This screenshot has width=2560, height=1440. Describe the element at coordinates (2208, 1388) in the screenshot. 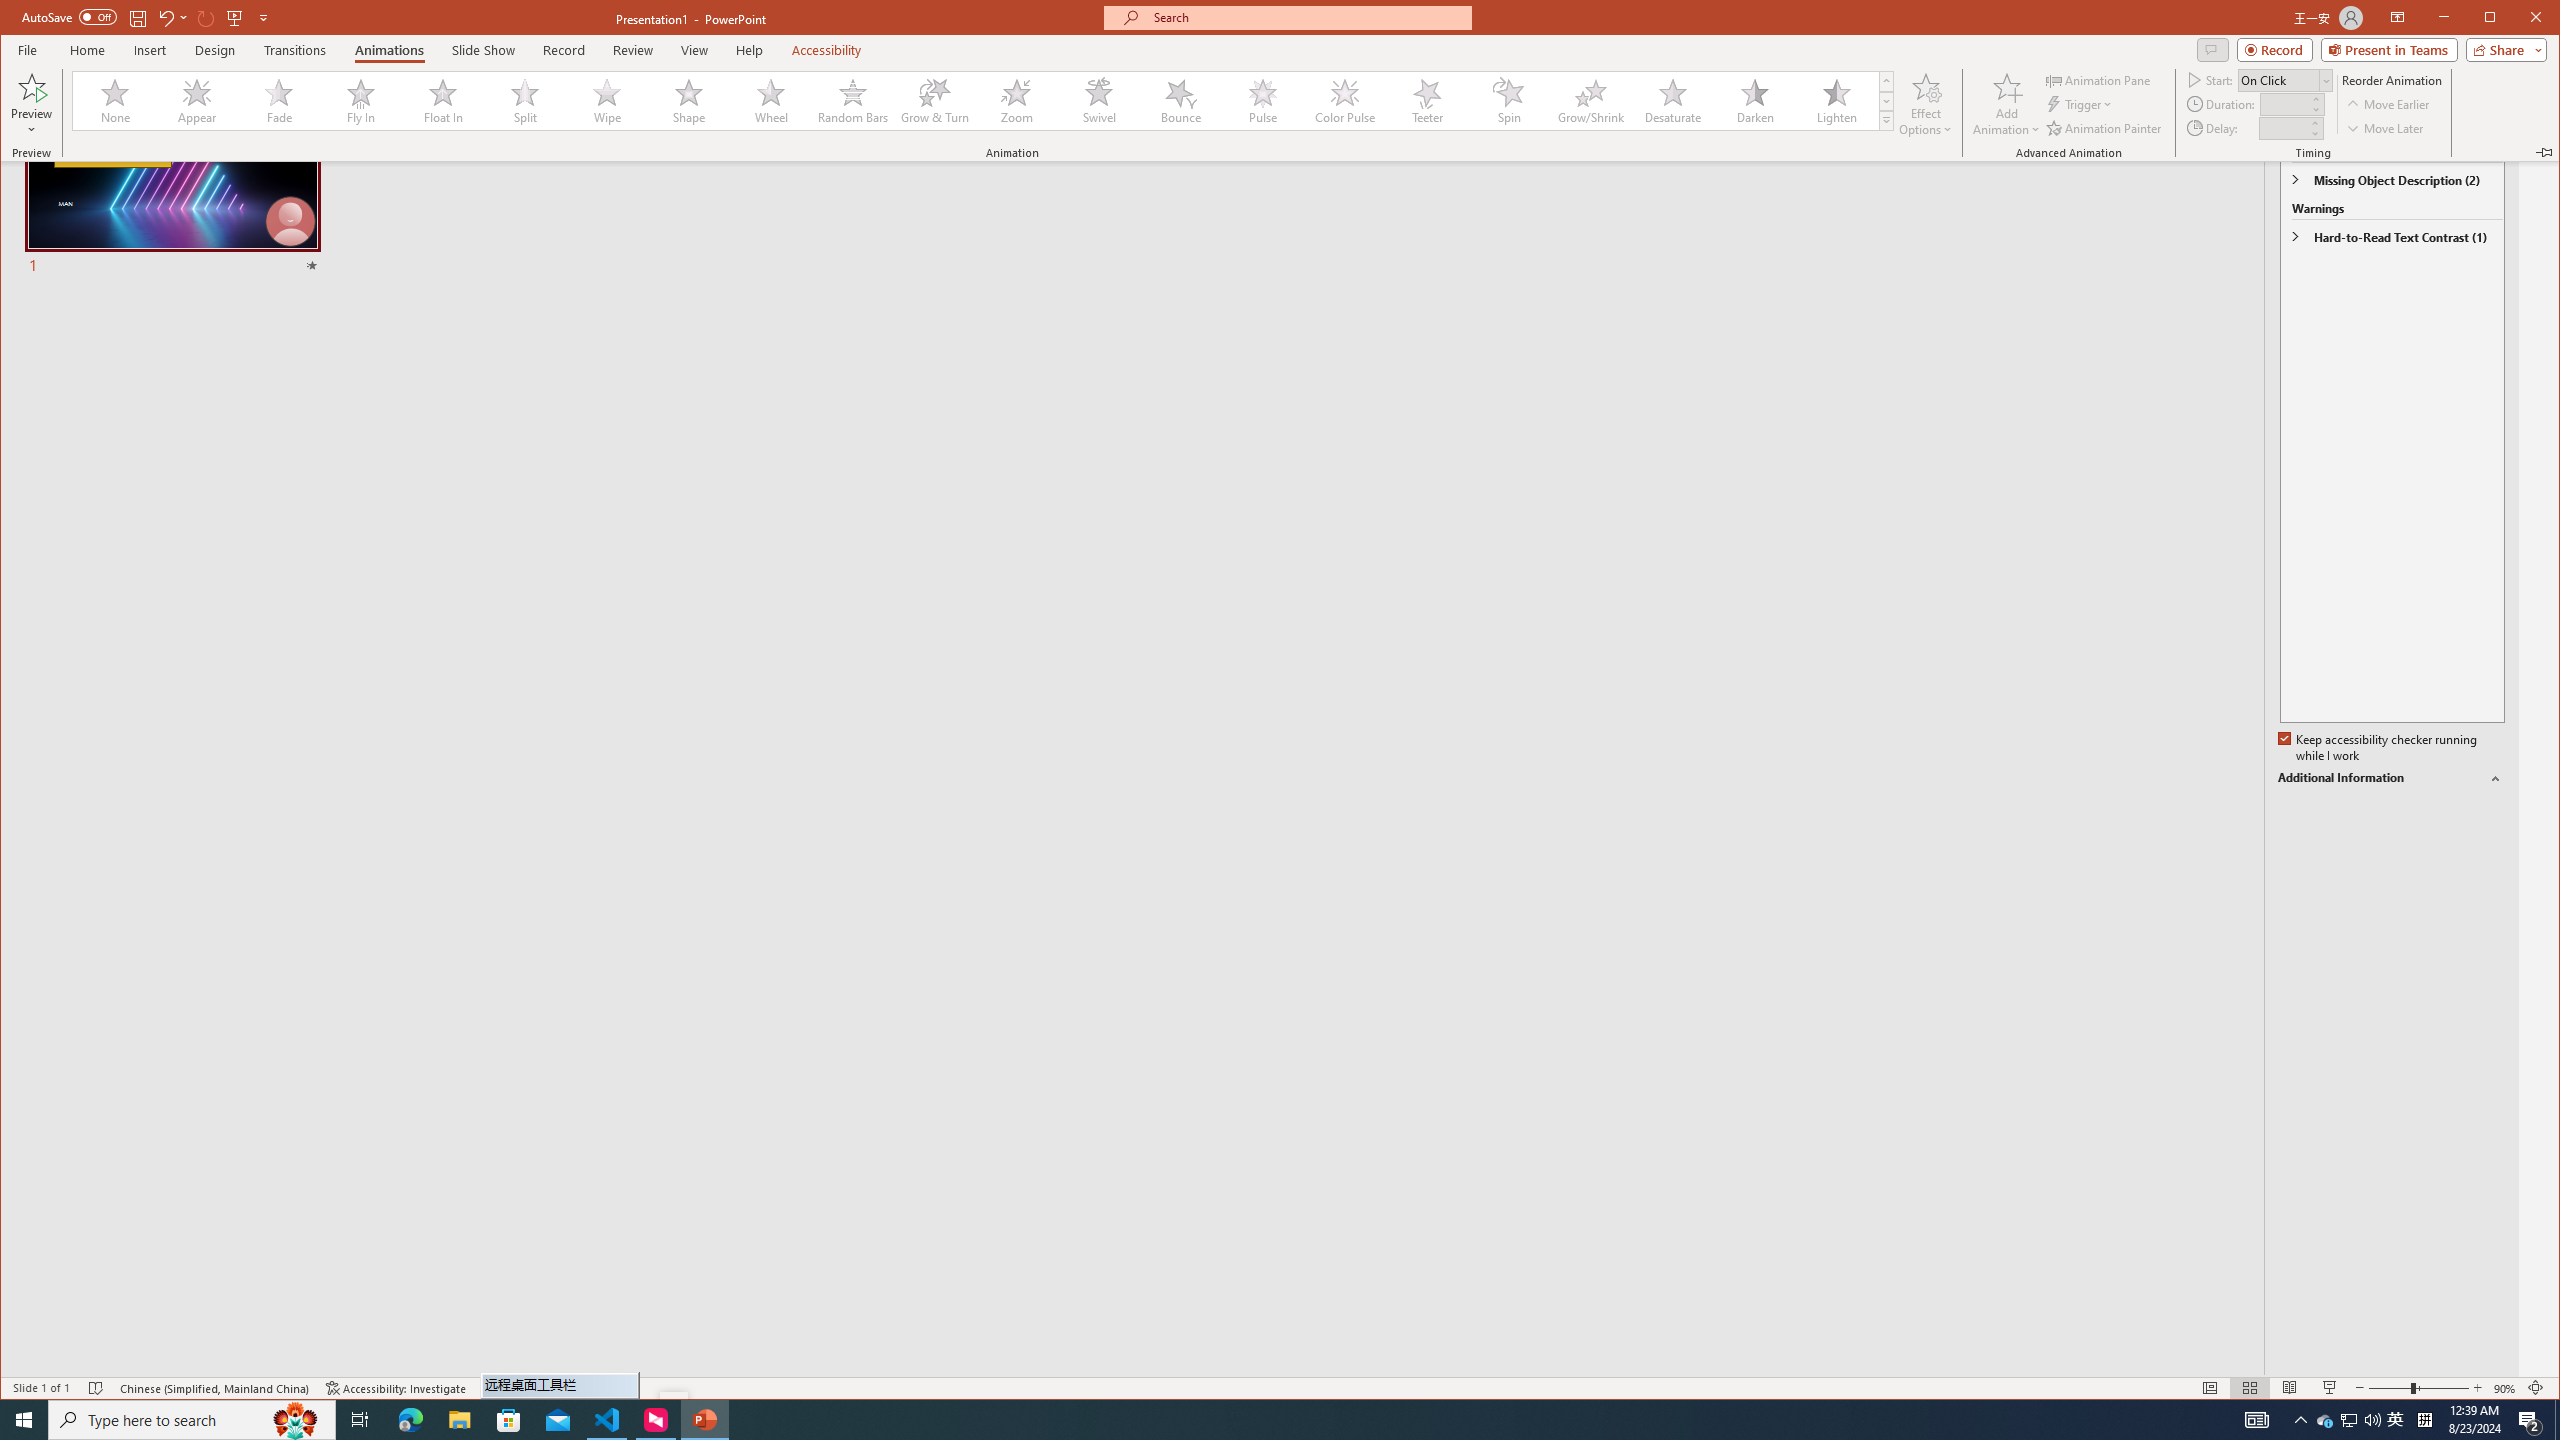

I see `Normal` at that location.